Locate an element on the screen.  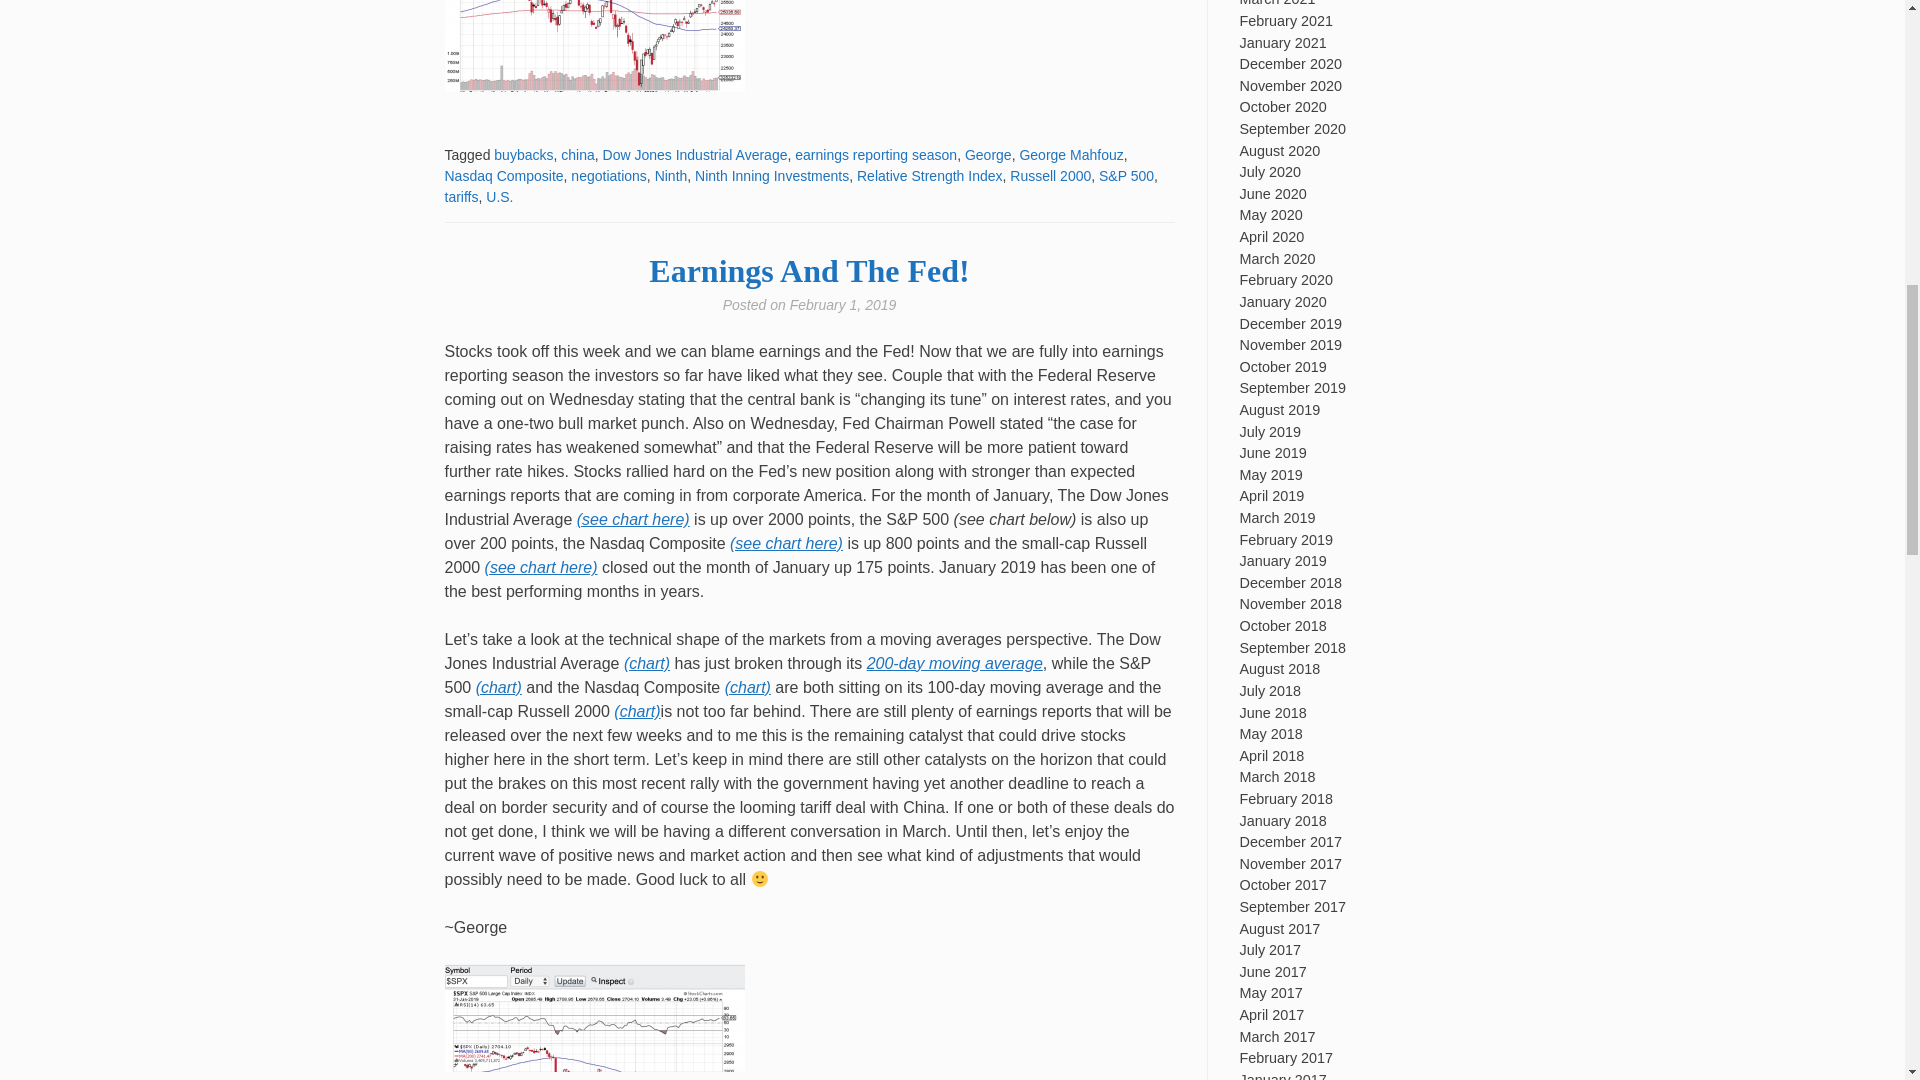
buybacks is located at coordinates (522, 154).